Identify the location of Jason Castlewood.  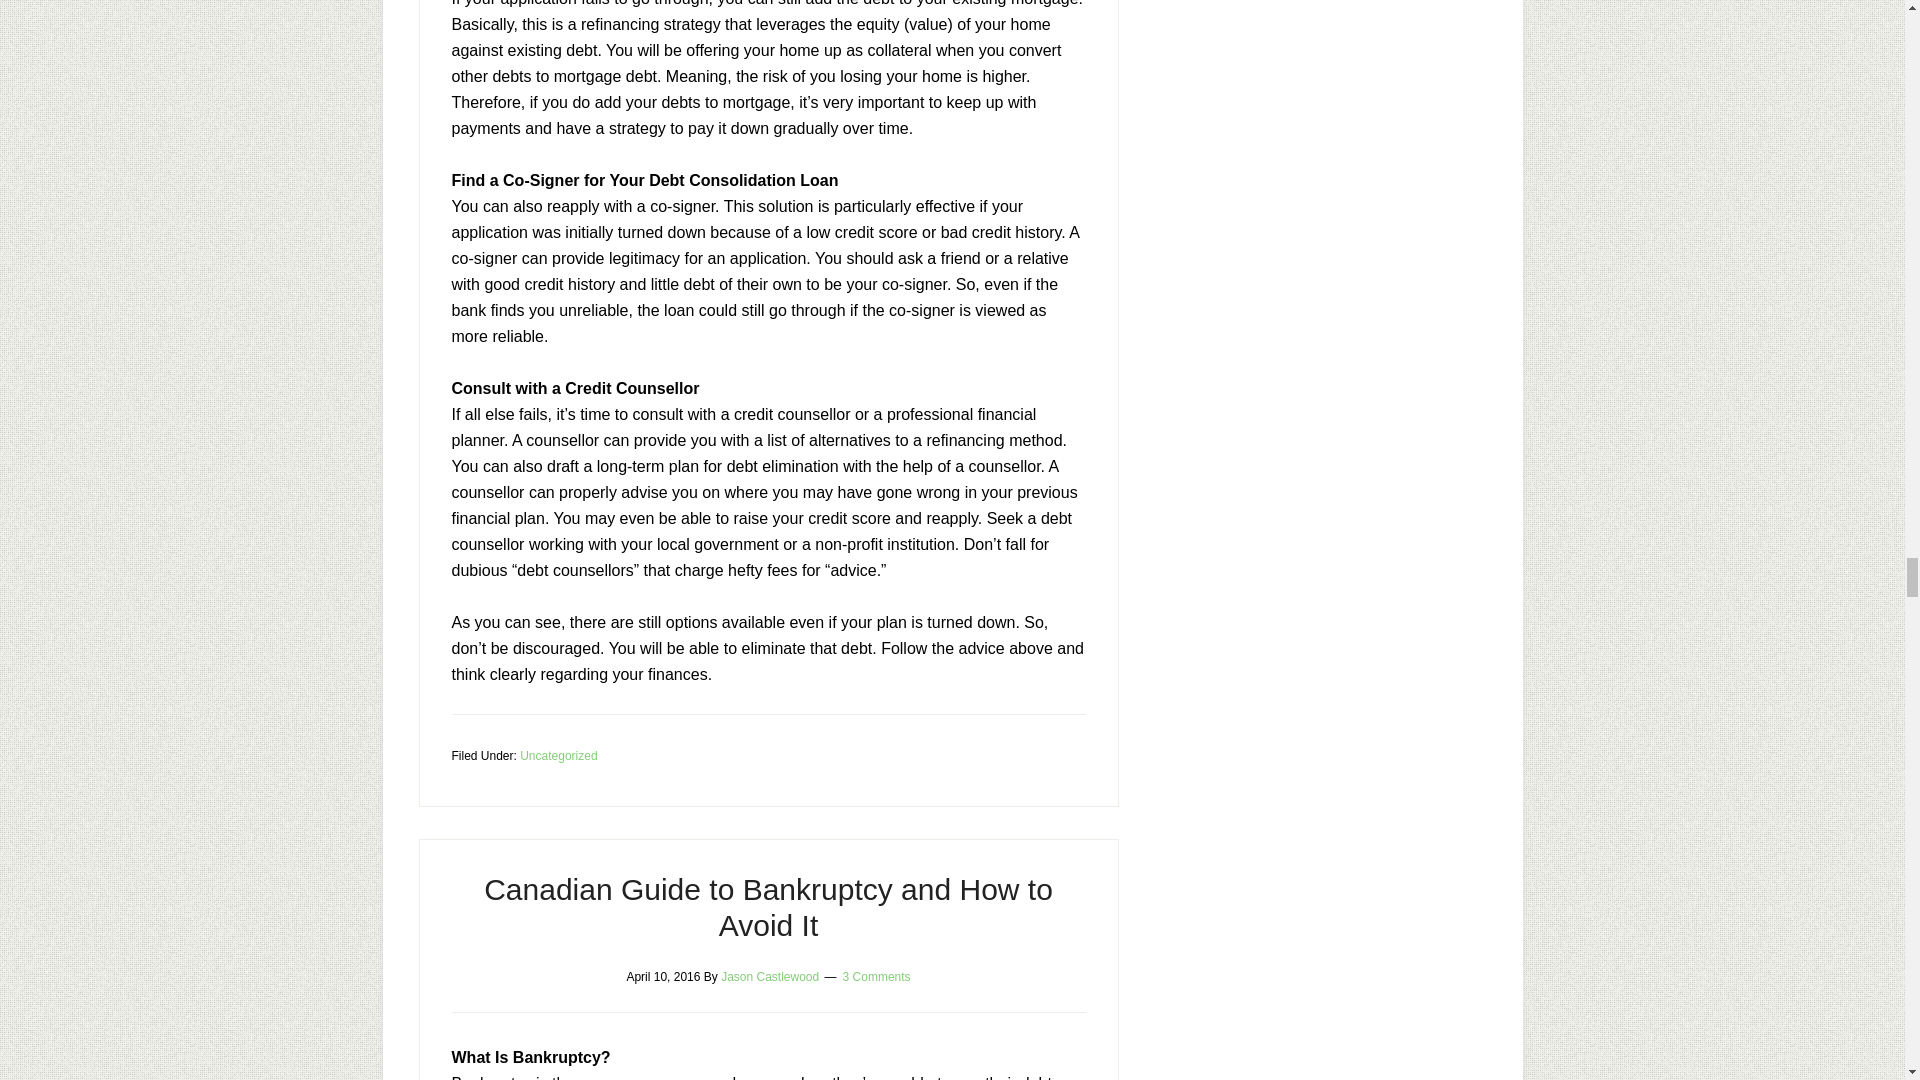
(770, 976).